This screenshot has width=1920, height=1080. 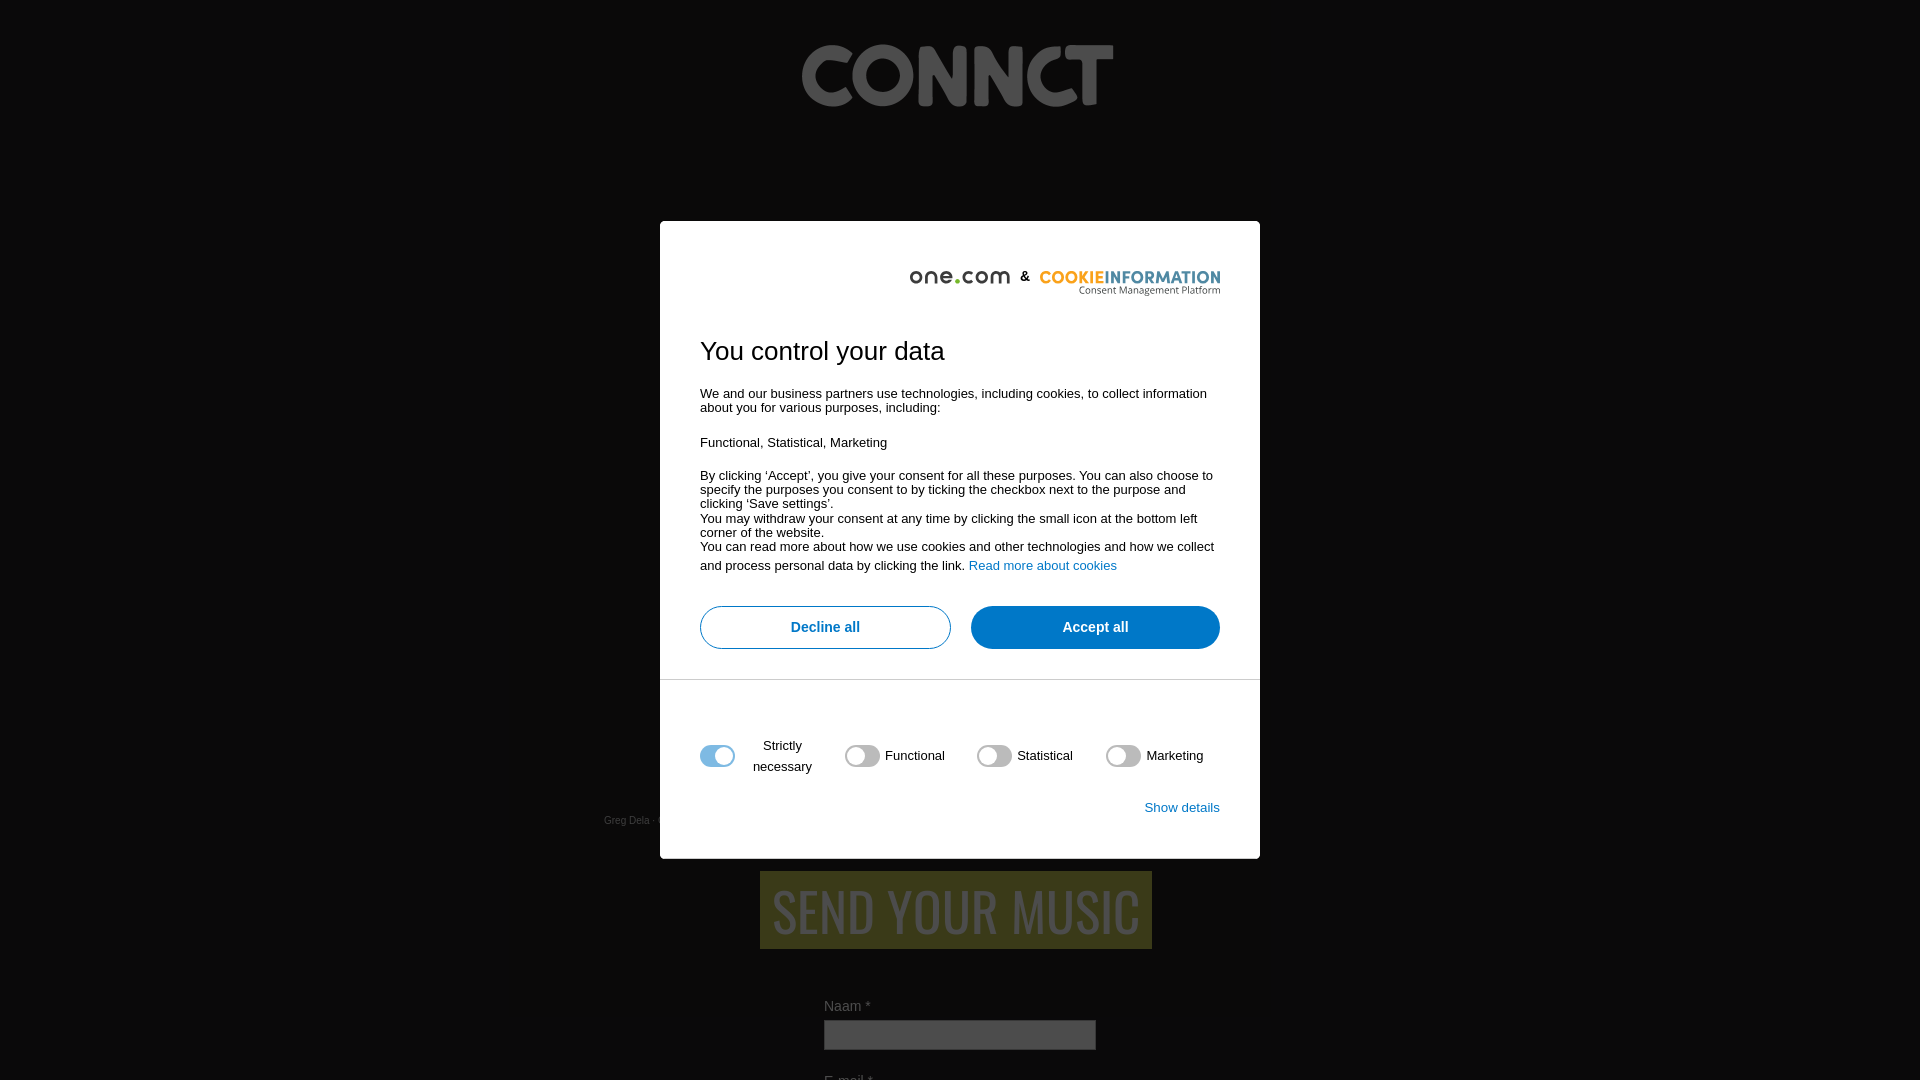 I want to click on Greg Dela, so click(x=627, y=820).